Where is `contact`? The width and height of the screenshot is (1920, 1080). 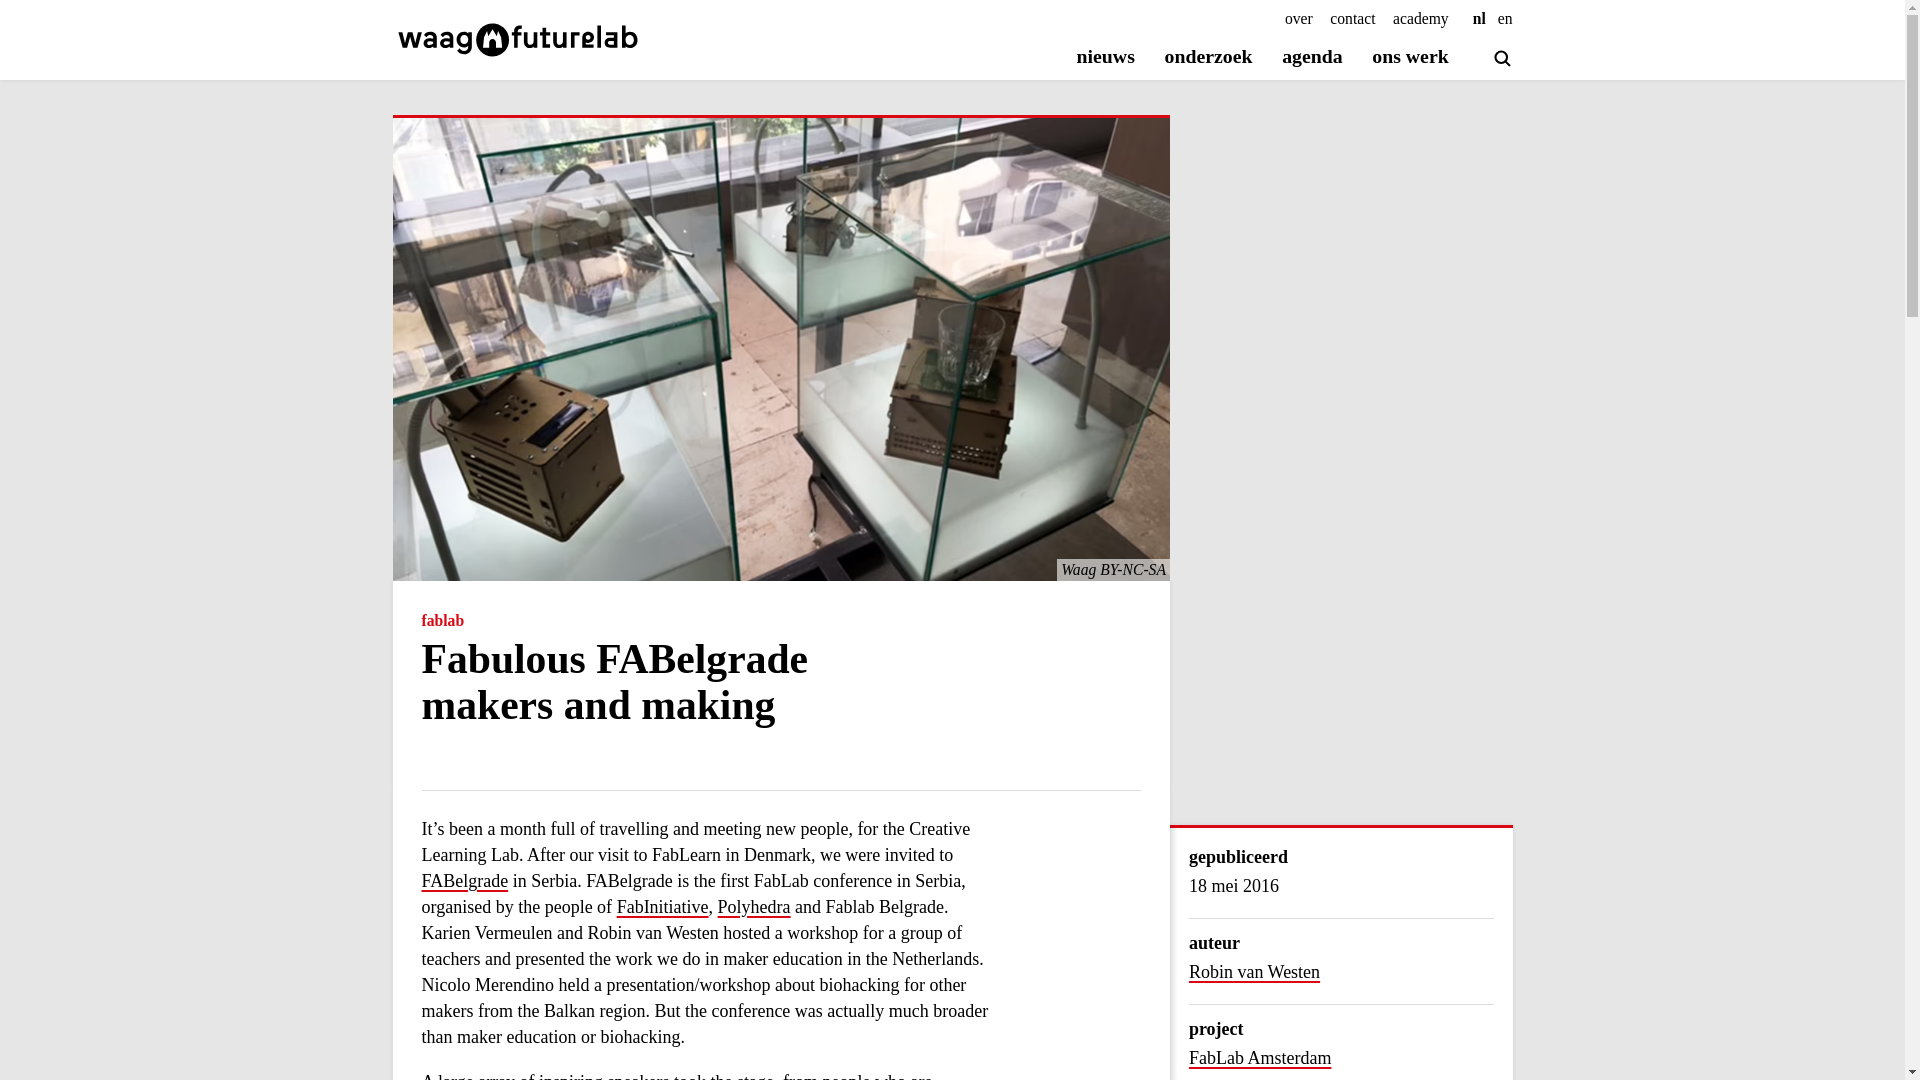 contact is located at coordinates (1352, 18).